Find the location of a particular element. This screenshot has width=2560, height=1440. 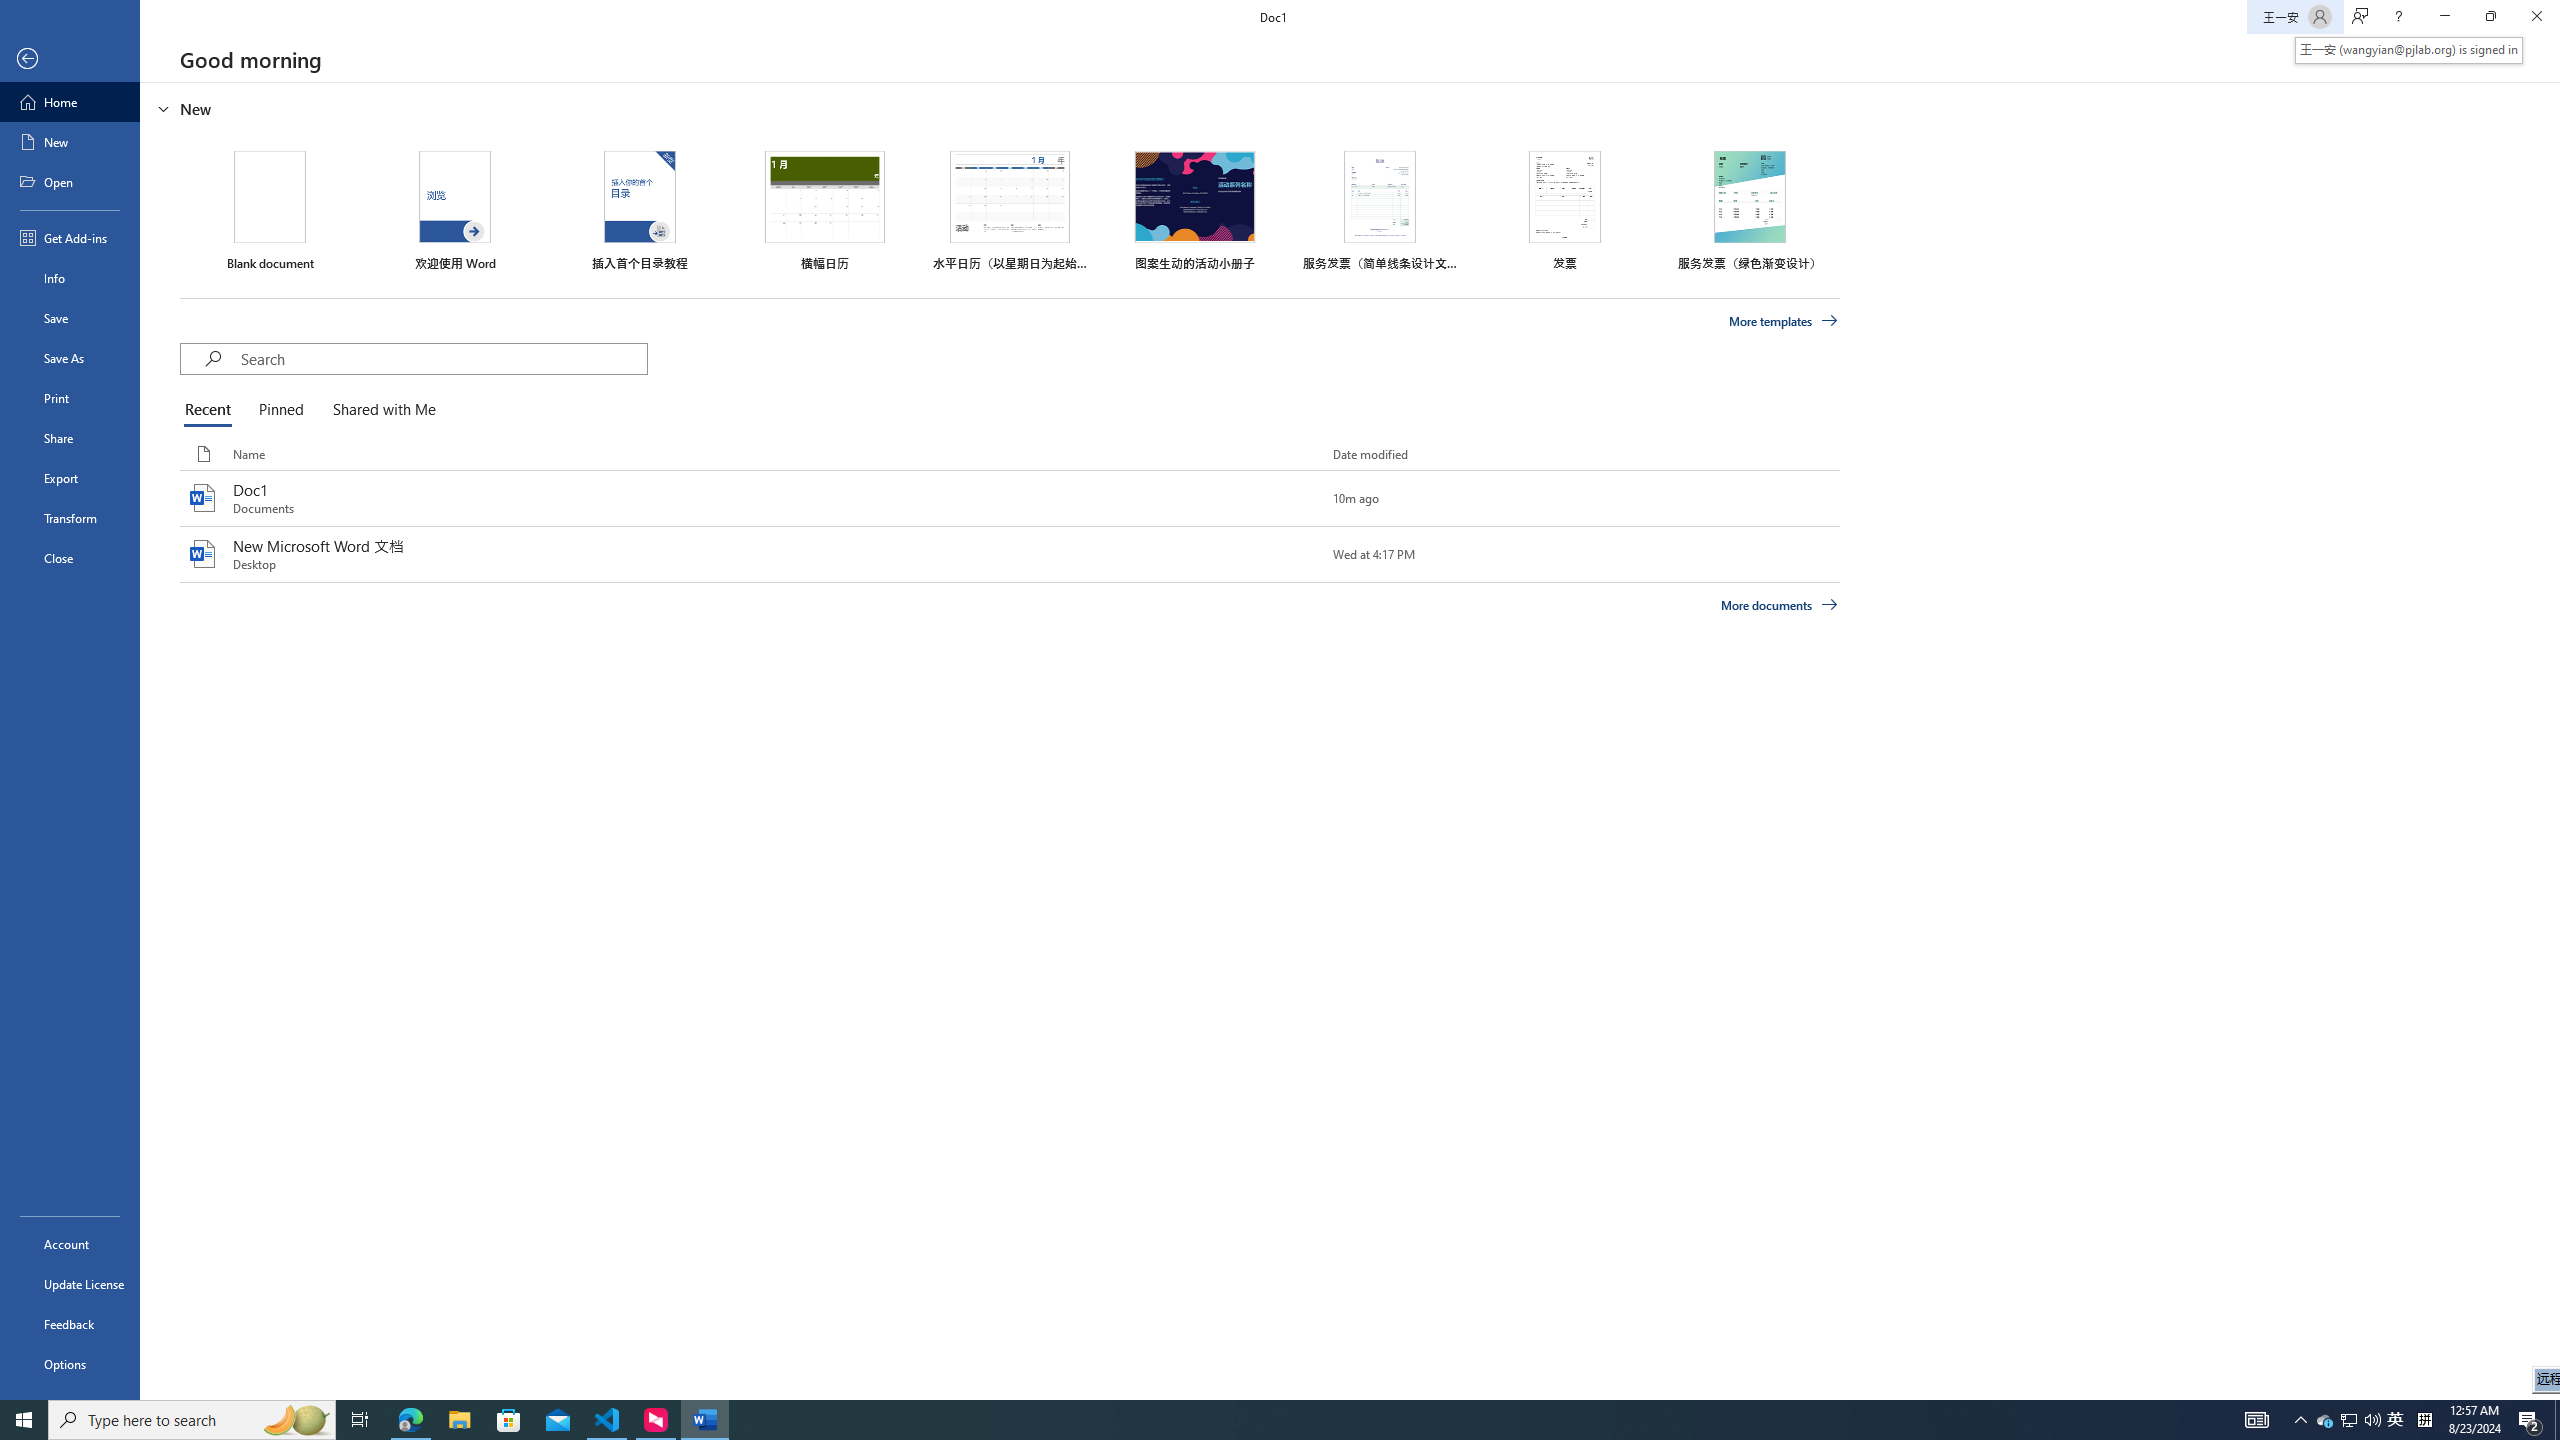

Back is located at coordinates (70, 60).